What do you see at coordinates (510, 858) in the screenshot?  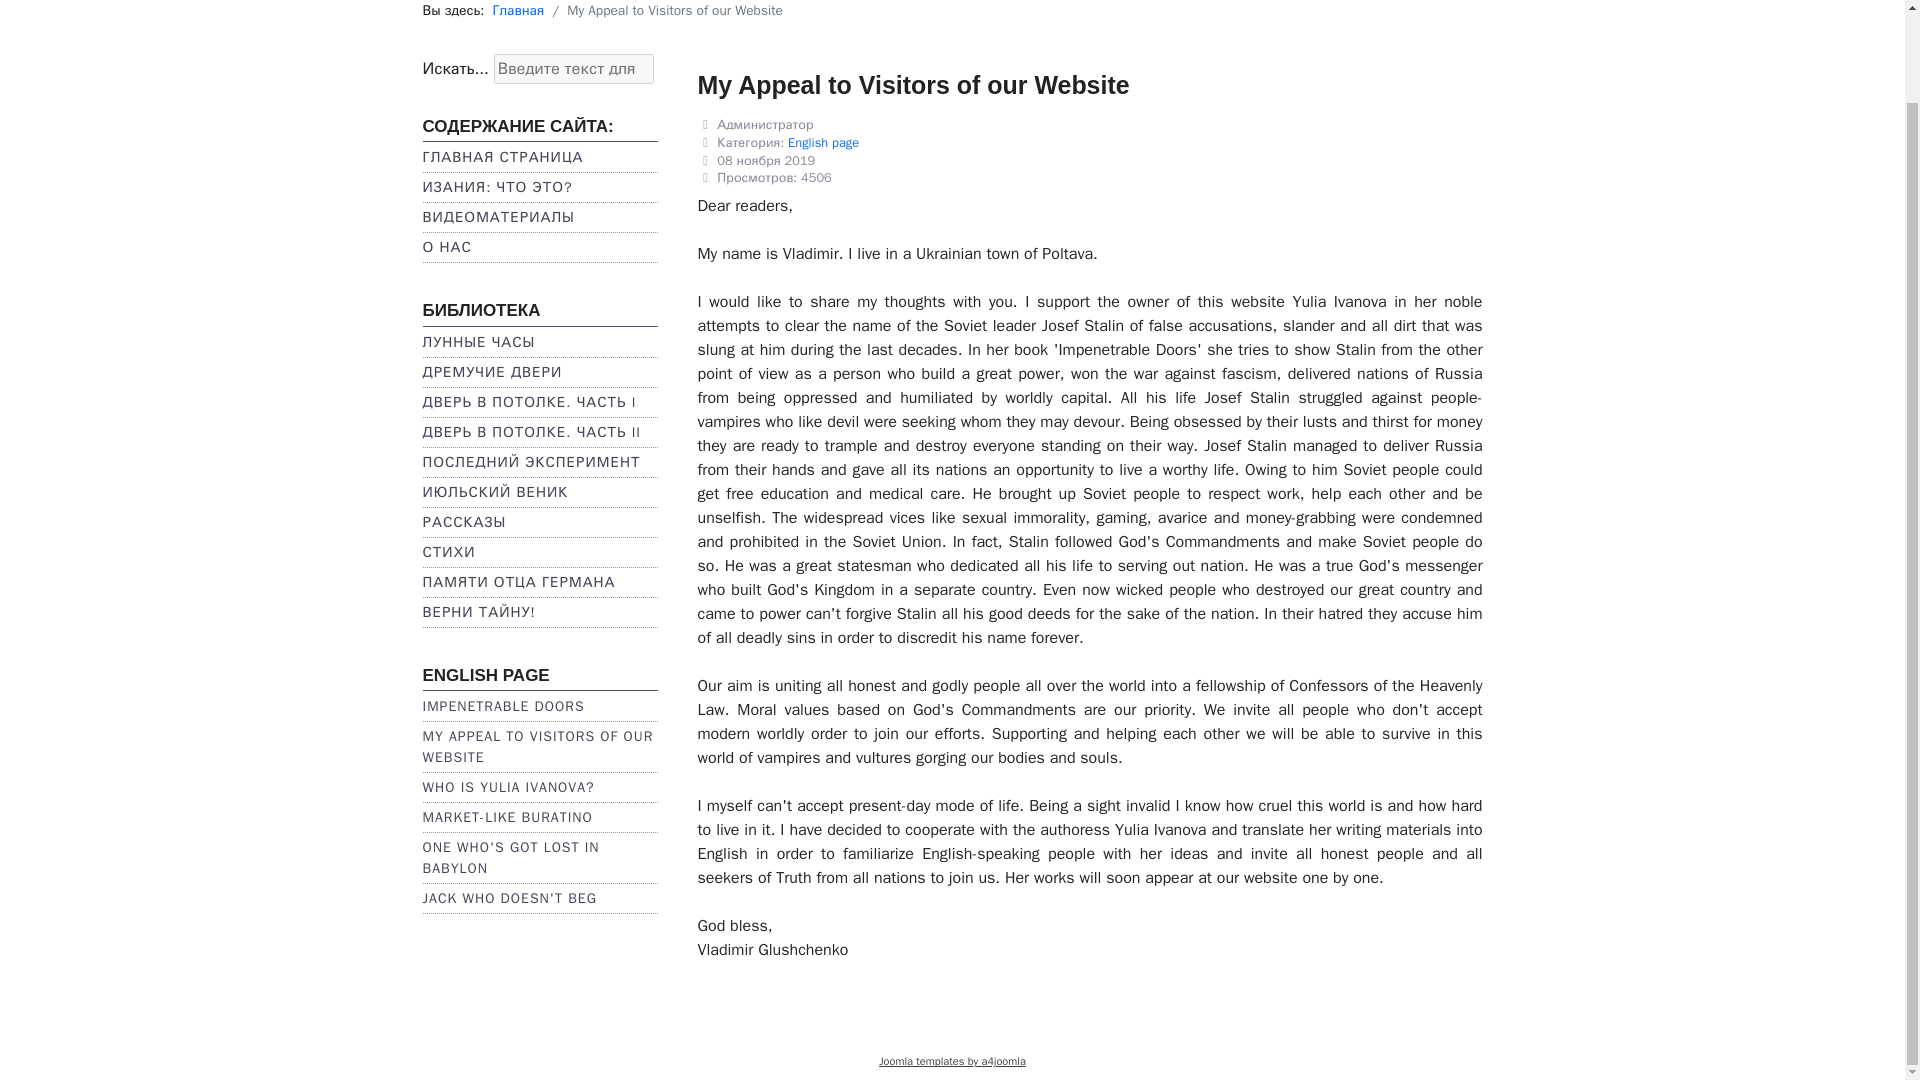 I see `ONE WHO'S GOT LOST IN BABYLON` at bounding box center [510, 858].